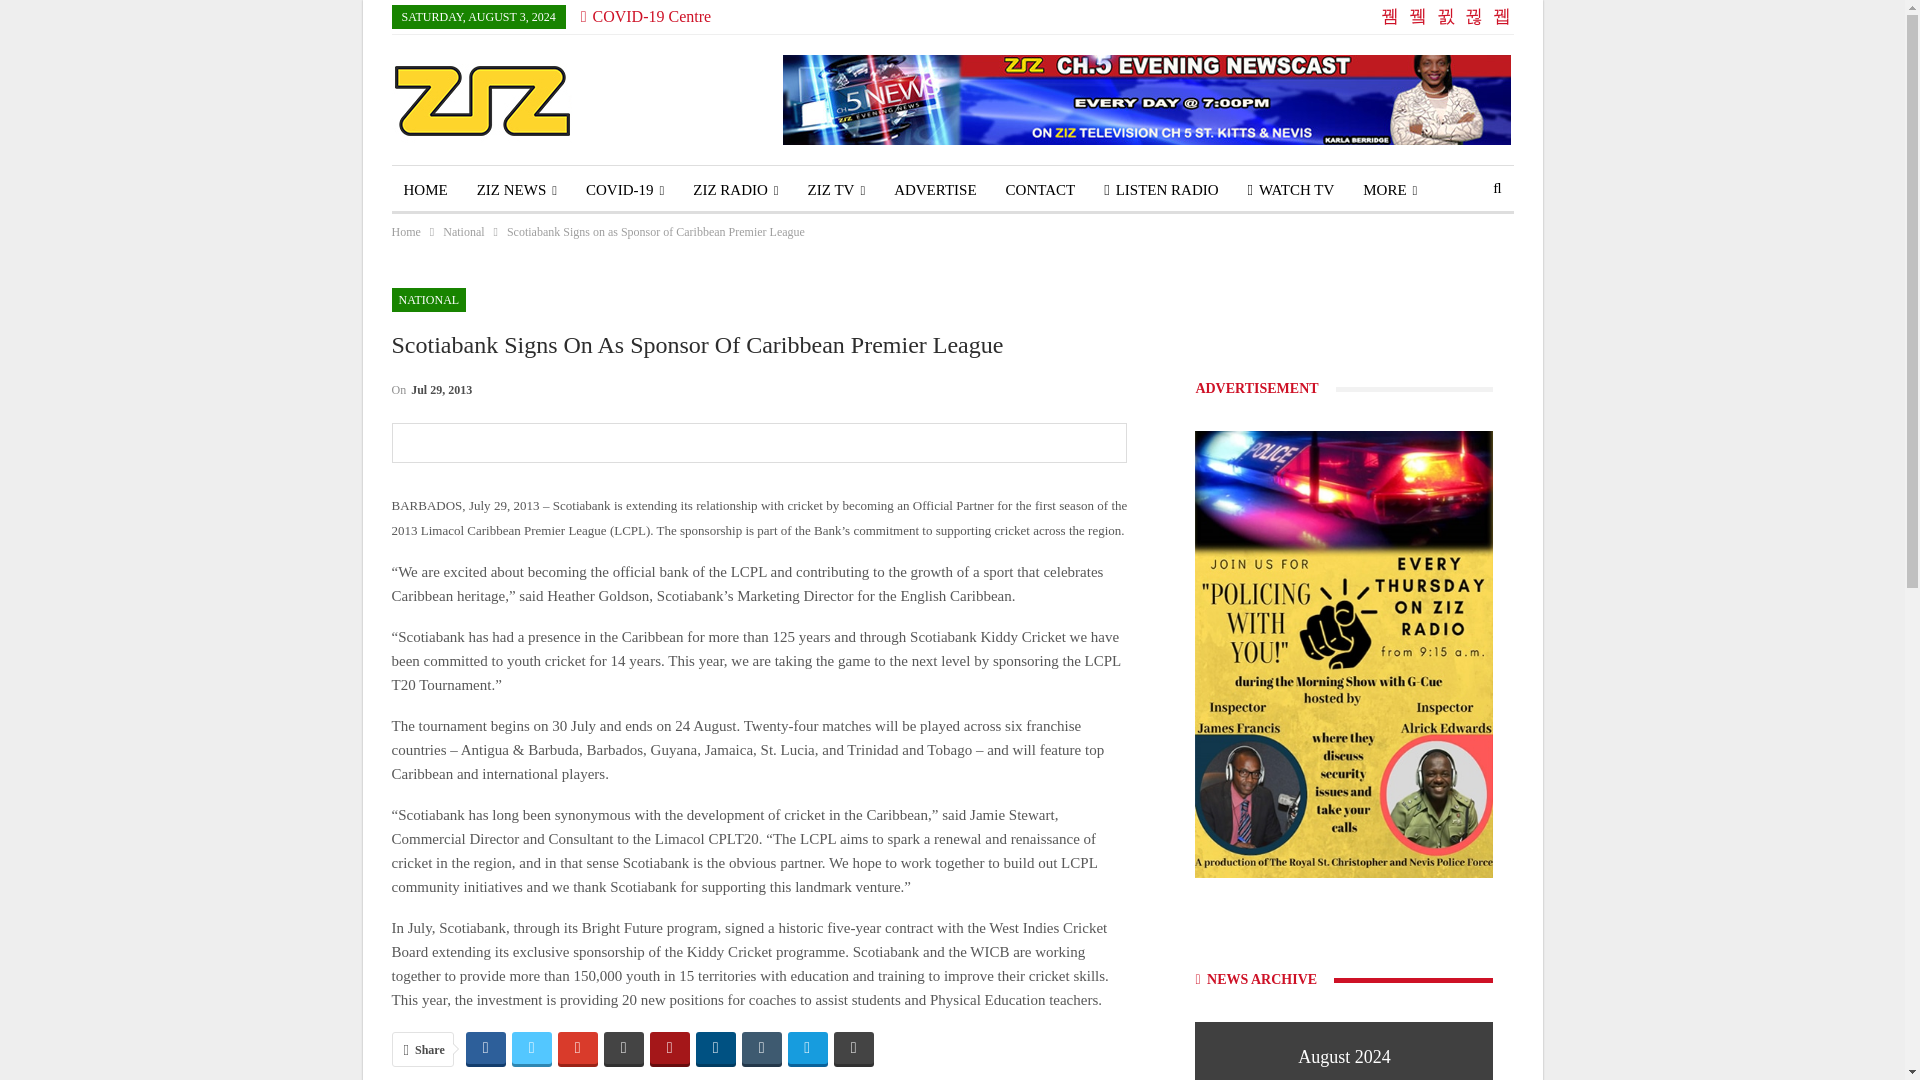 Image resolution: width=1920 pixels, height=1080 pixels. I want to click on COVID-19 Centre, so click(646, 16).